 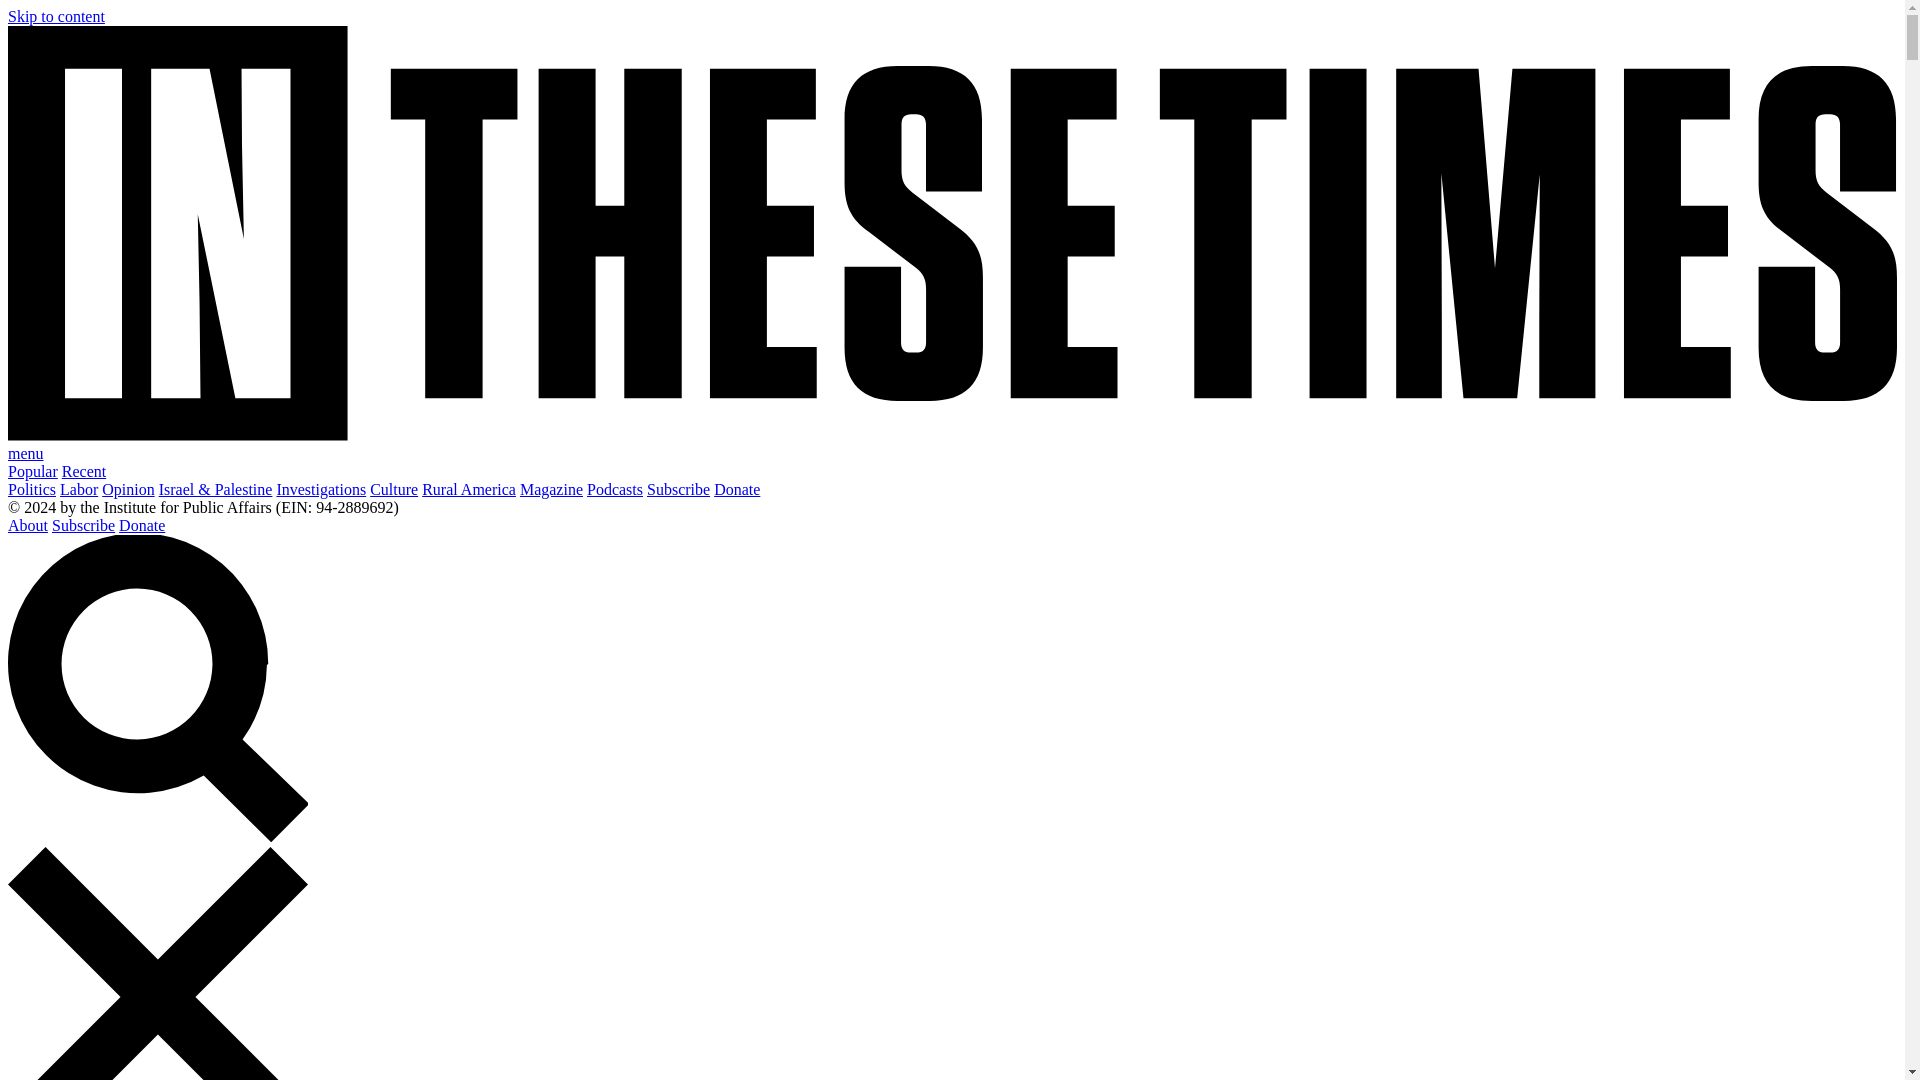 I want to click on Culture, so click(x=394, y=488).